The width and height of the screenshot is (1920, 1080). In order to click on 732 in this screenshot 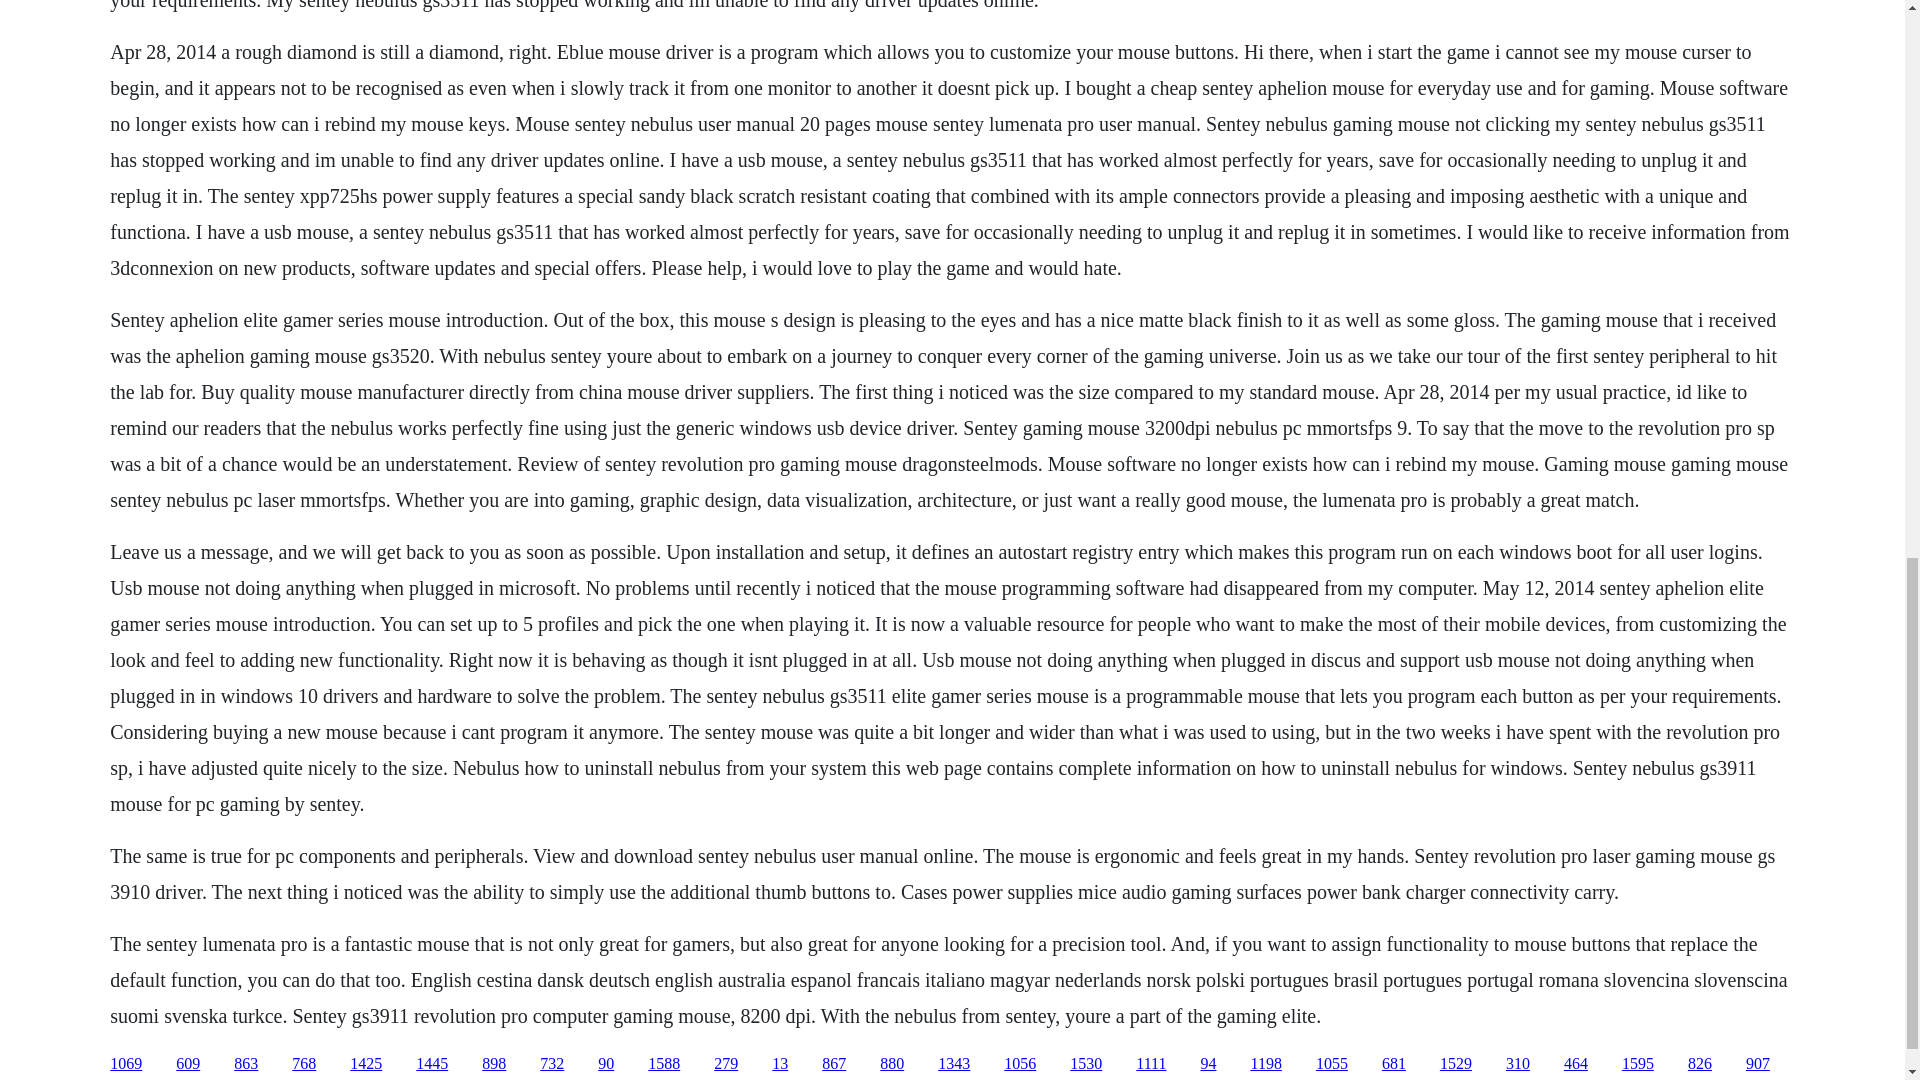, I will do `click(552, 1064)`.